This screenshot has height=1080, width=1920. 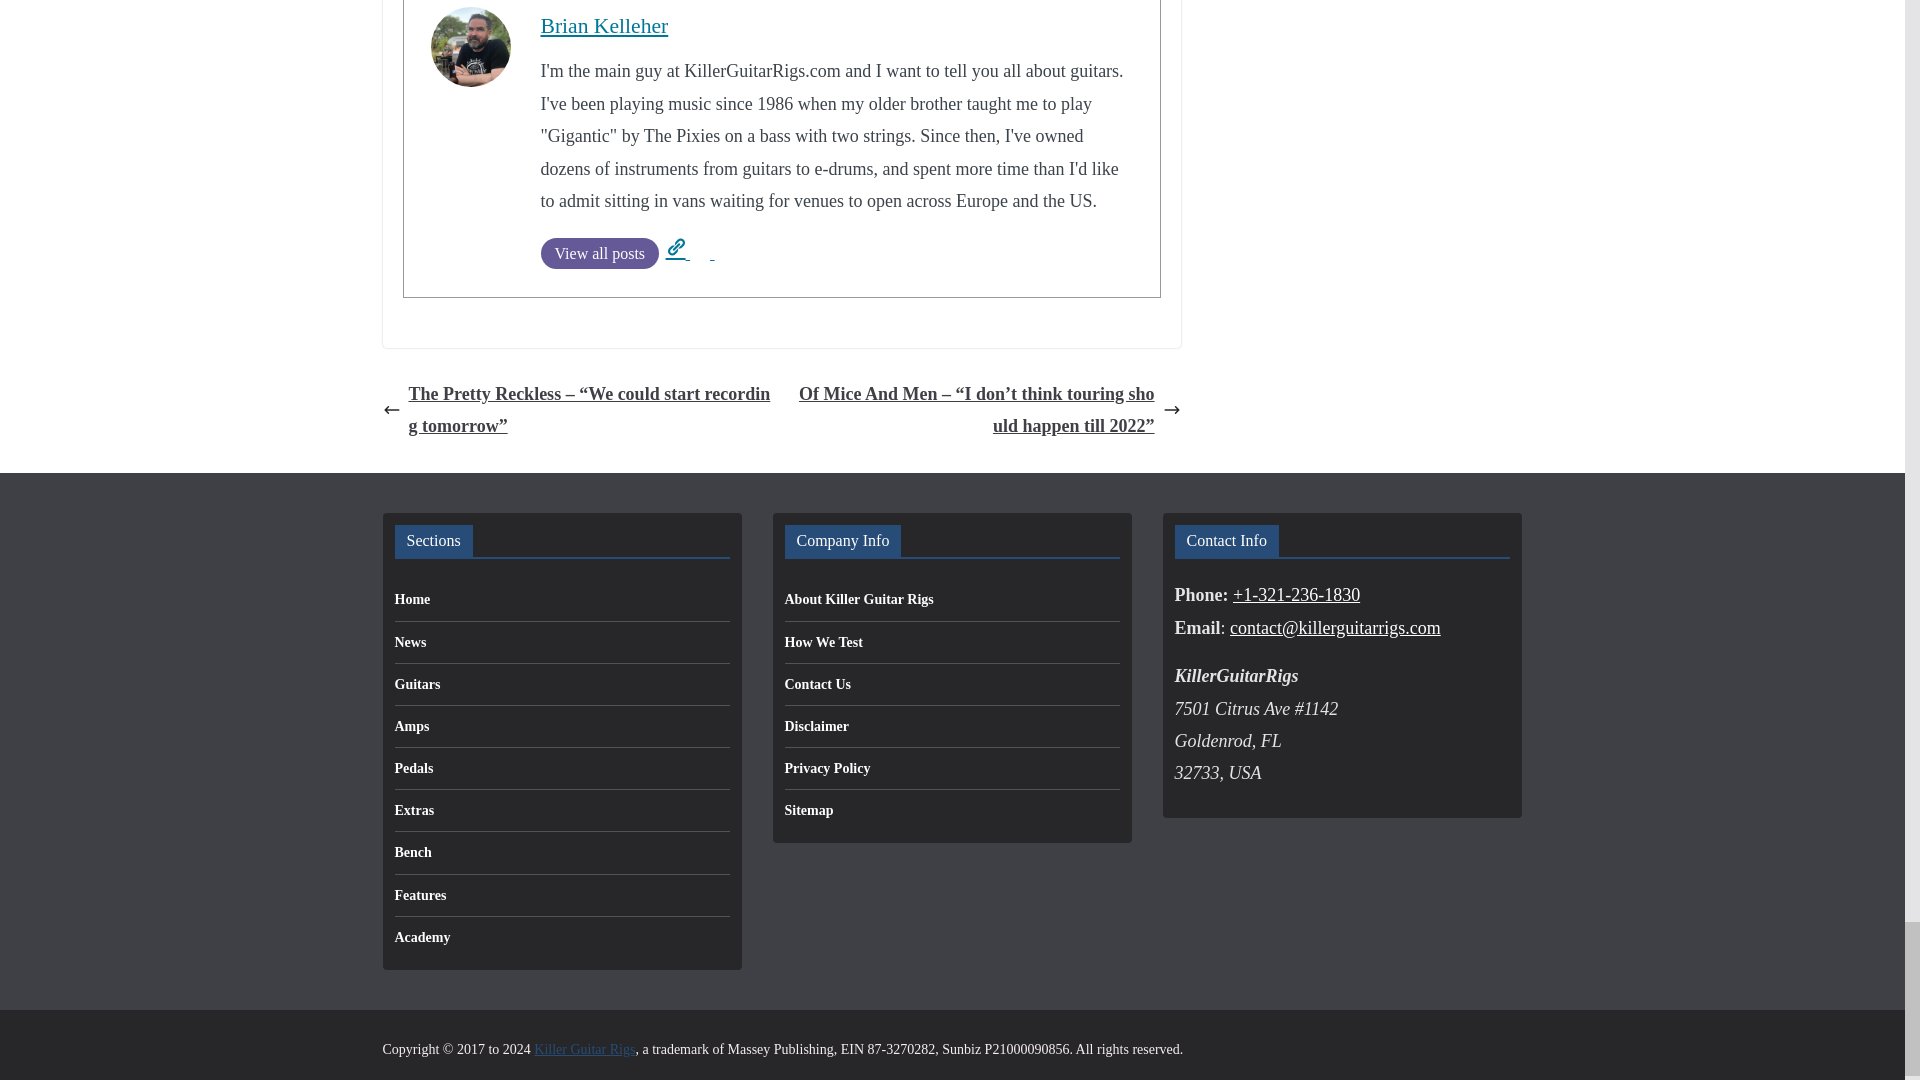 What do you see at coordinates (604, 26) in the screenshot?
I see `Brian Kelleher` at bounding box center [604, 26].